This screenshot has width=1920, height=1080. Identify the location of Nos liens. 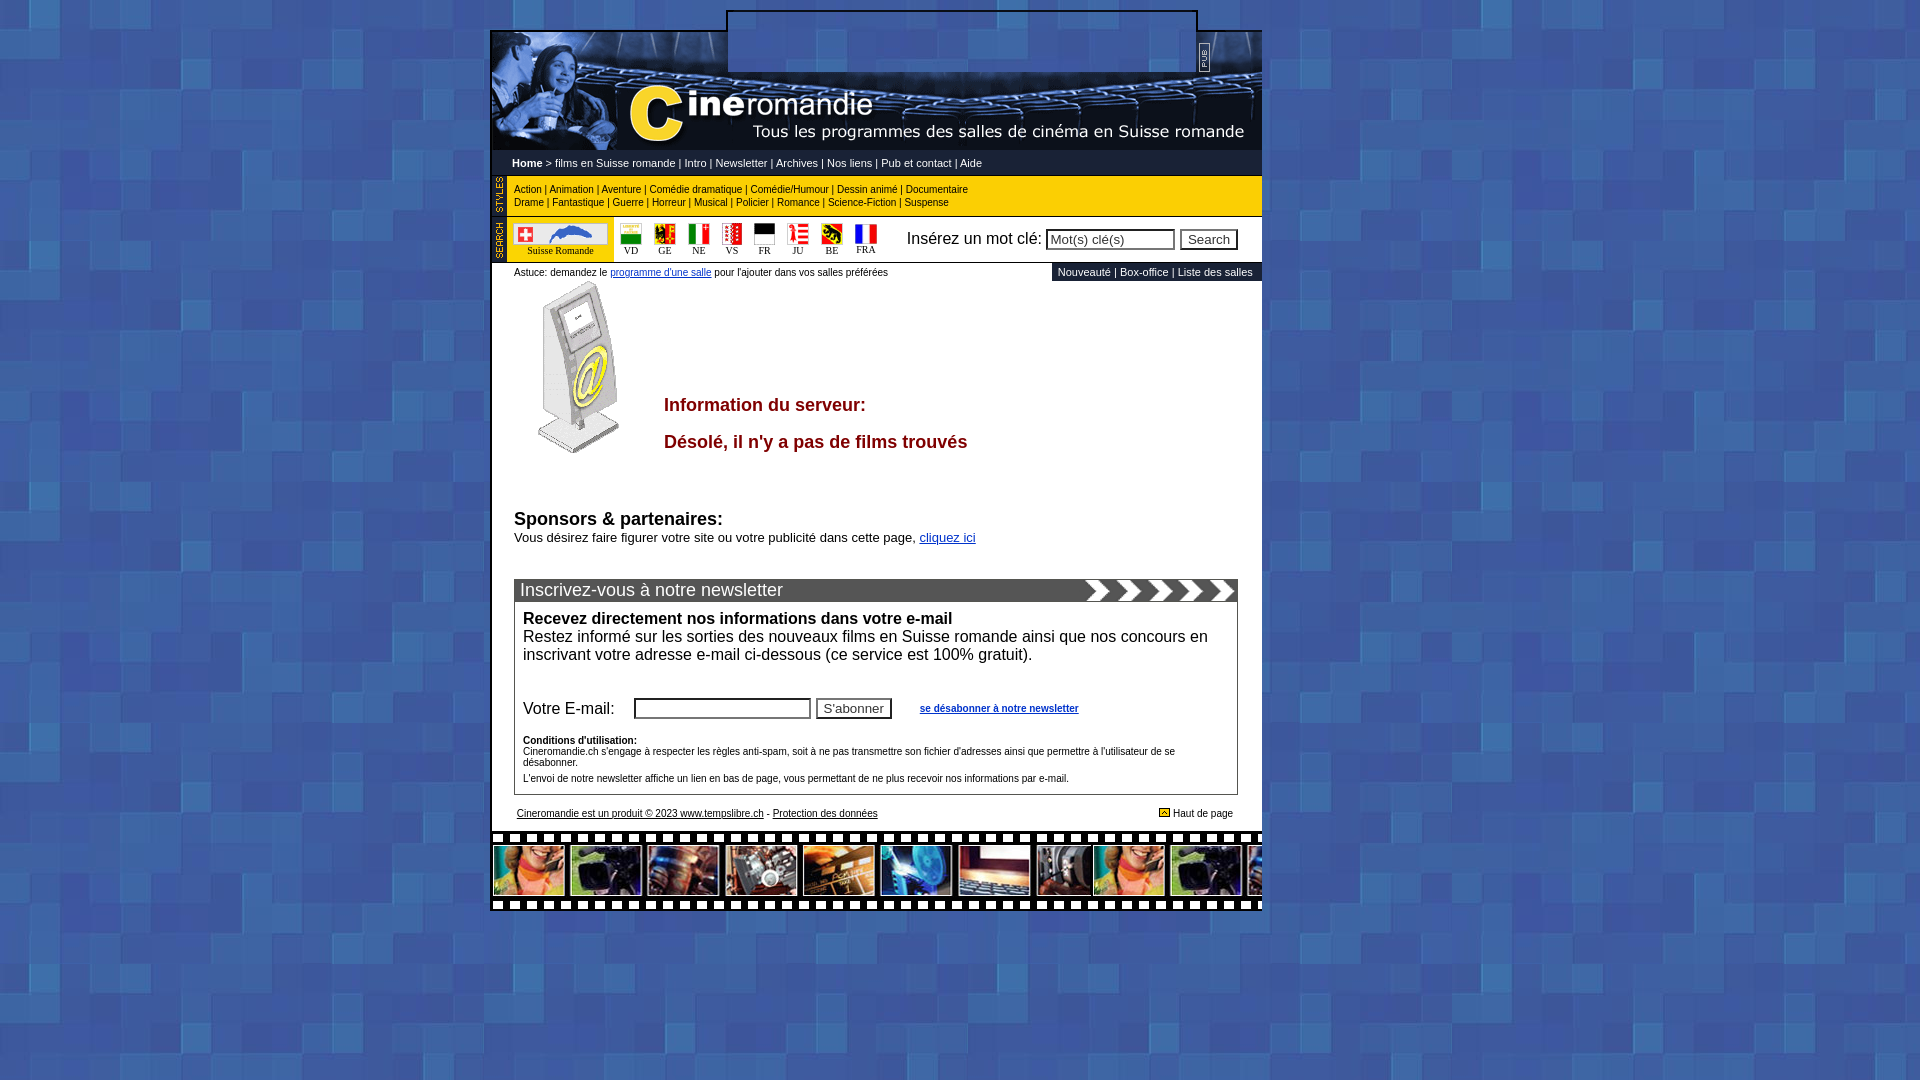
(850, 162).